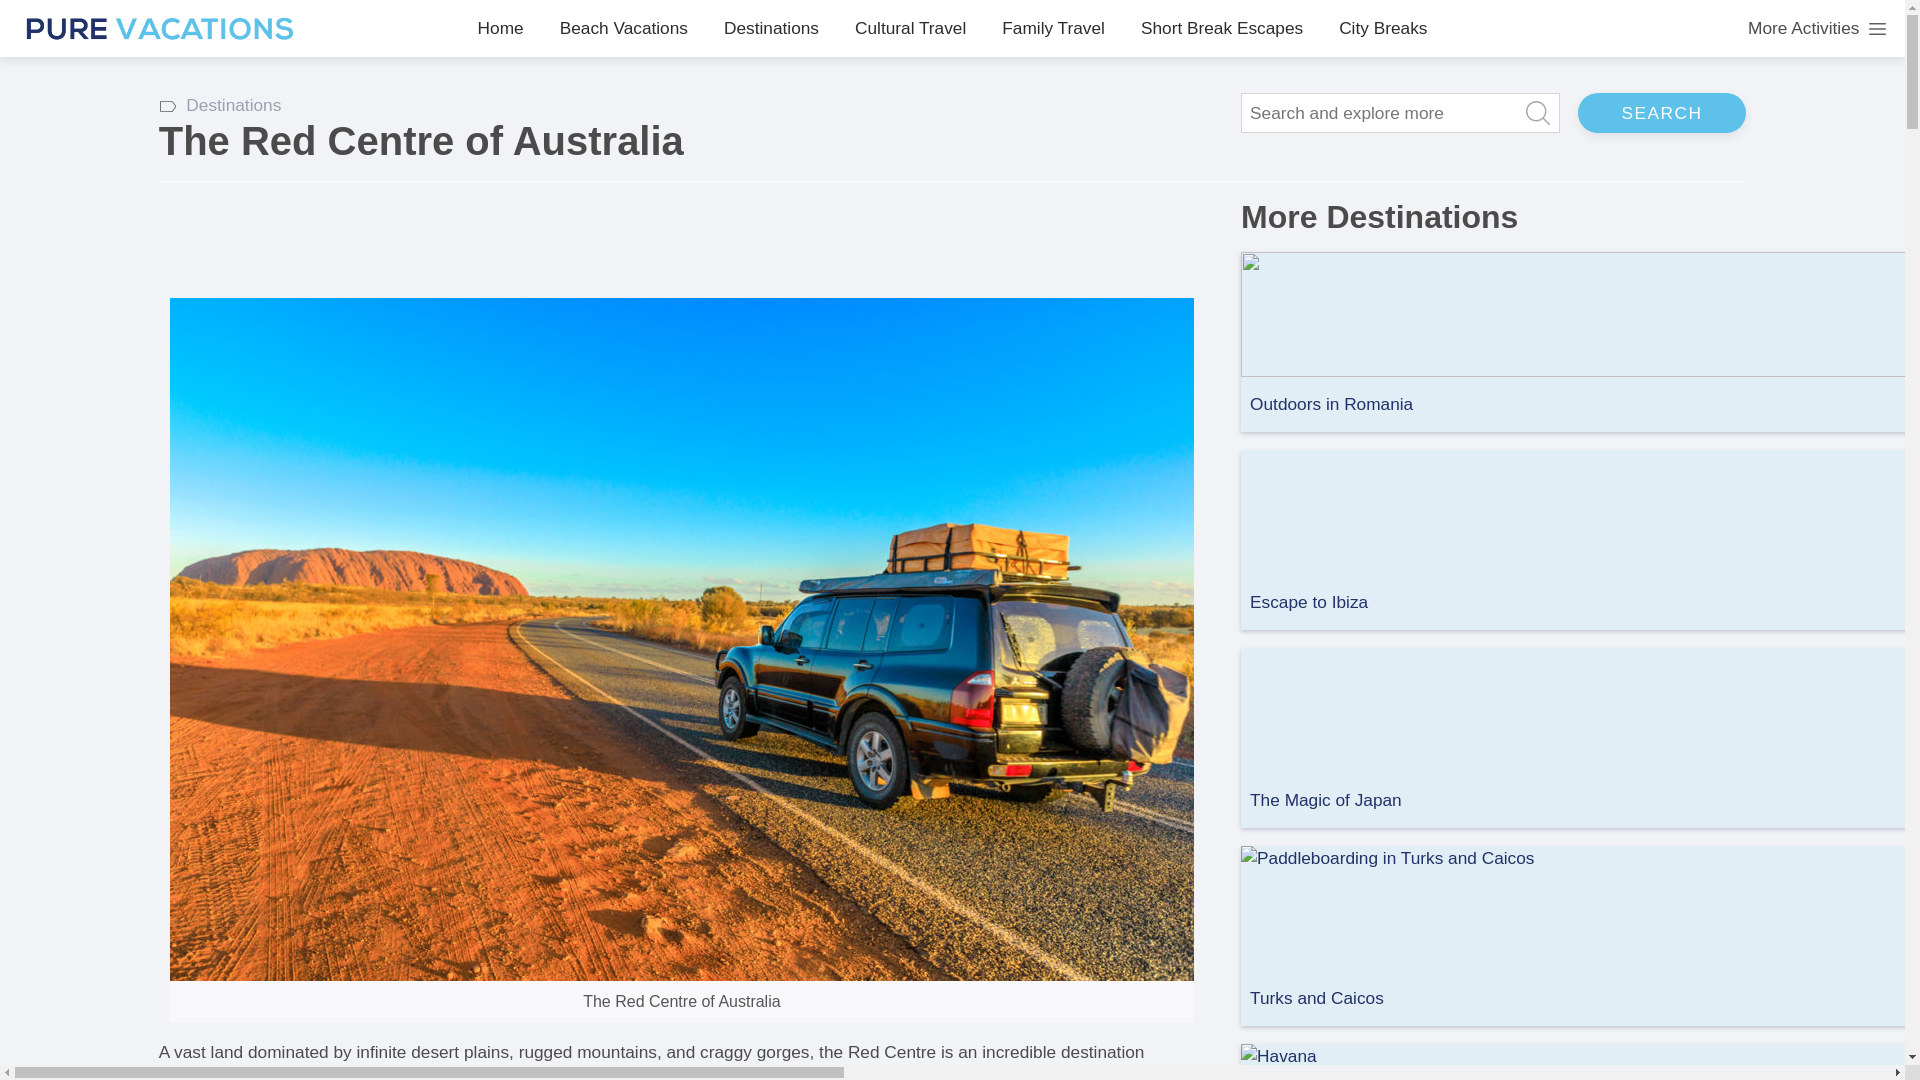  Describe the element at coordinates (1331, 404) in the screenshot. I see `Outdoors in Romania` at that location.